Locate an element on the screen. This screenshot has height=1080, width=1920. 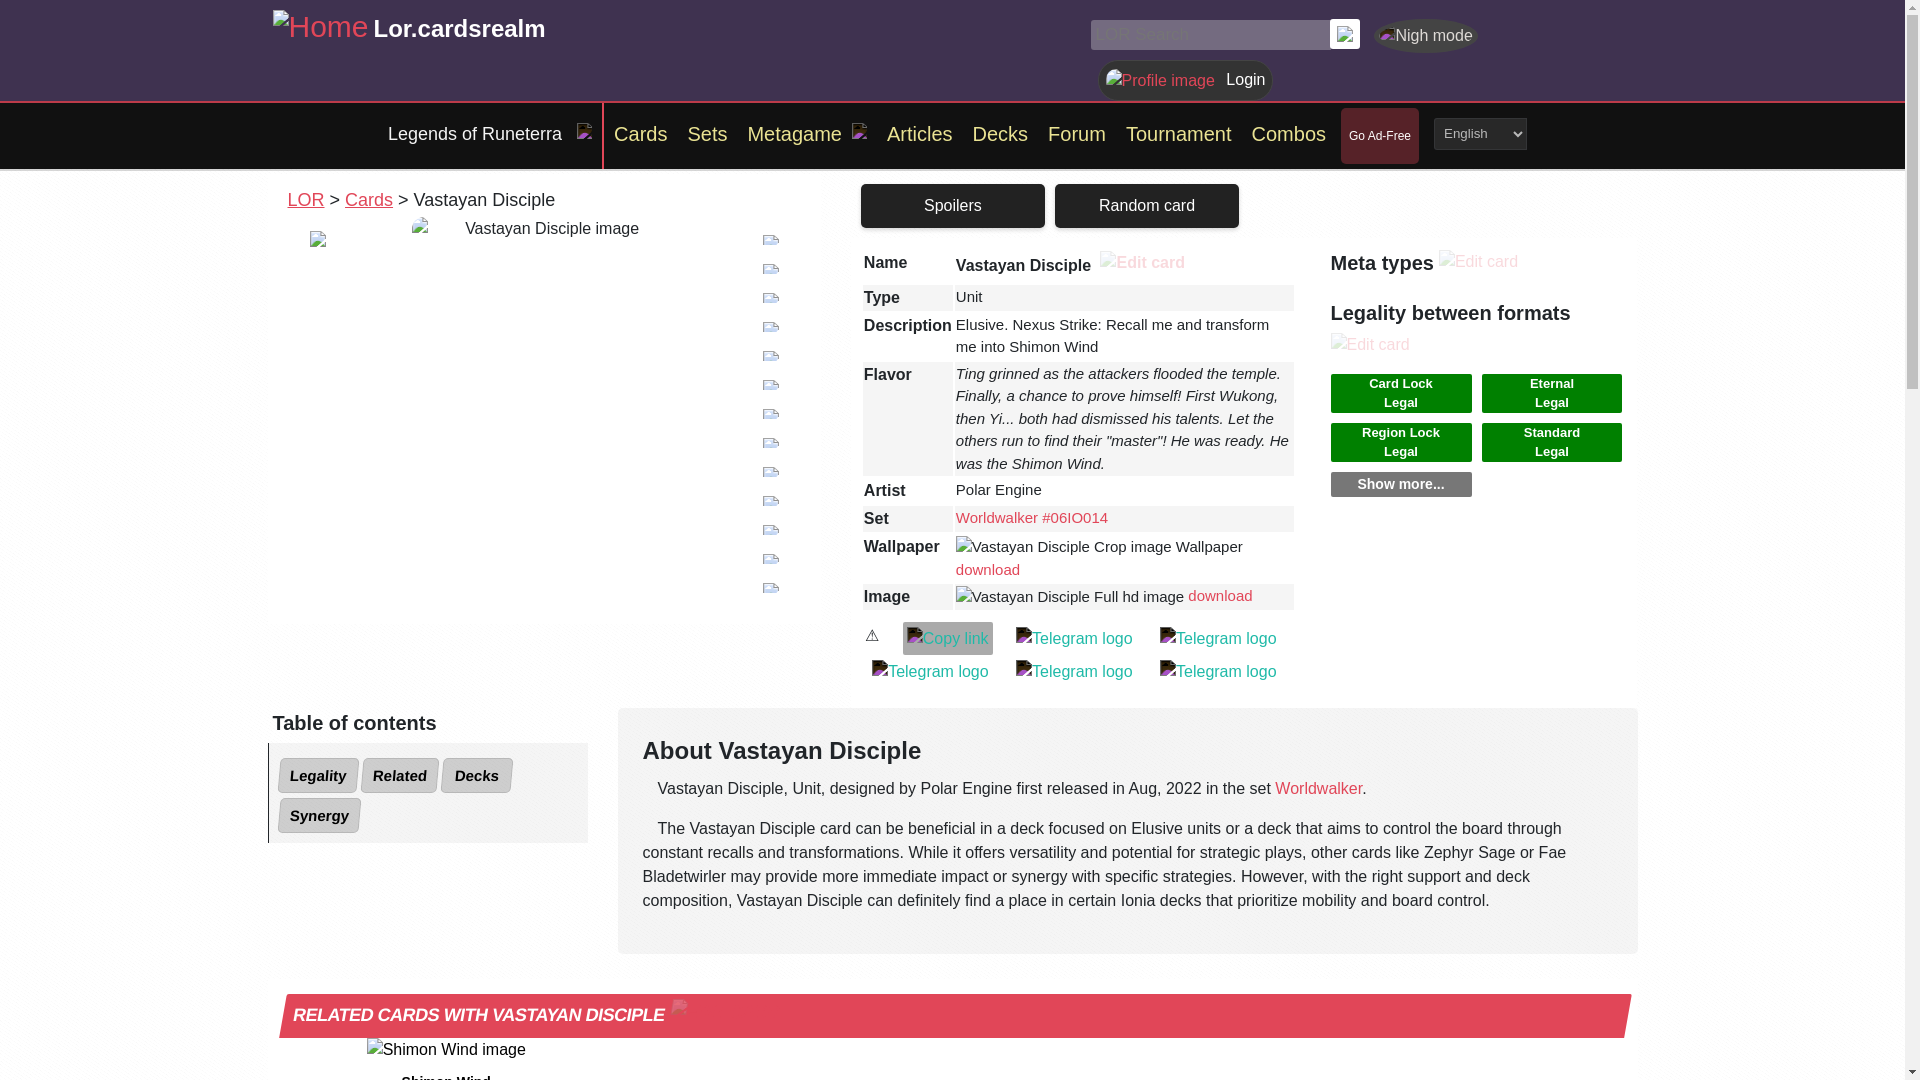
Profile page is located at coordinates (1185, 79).